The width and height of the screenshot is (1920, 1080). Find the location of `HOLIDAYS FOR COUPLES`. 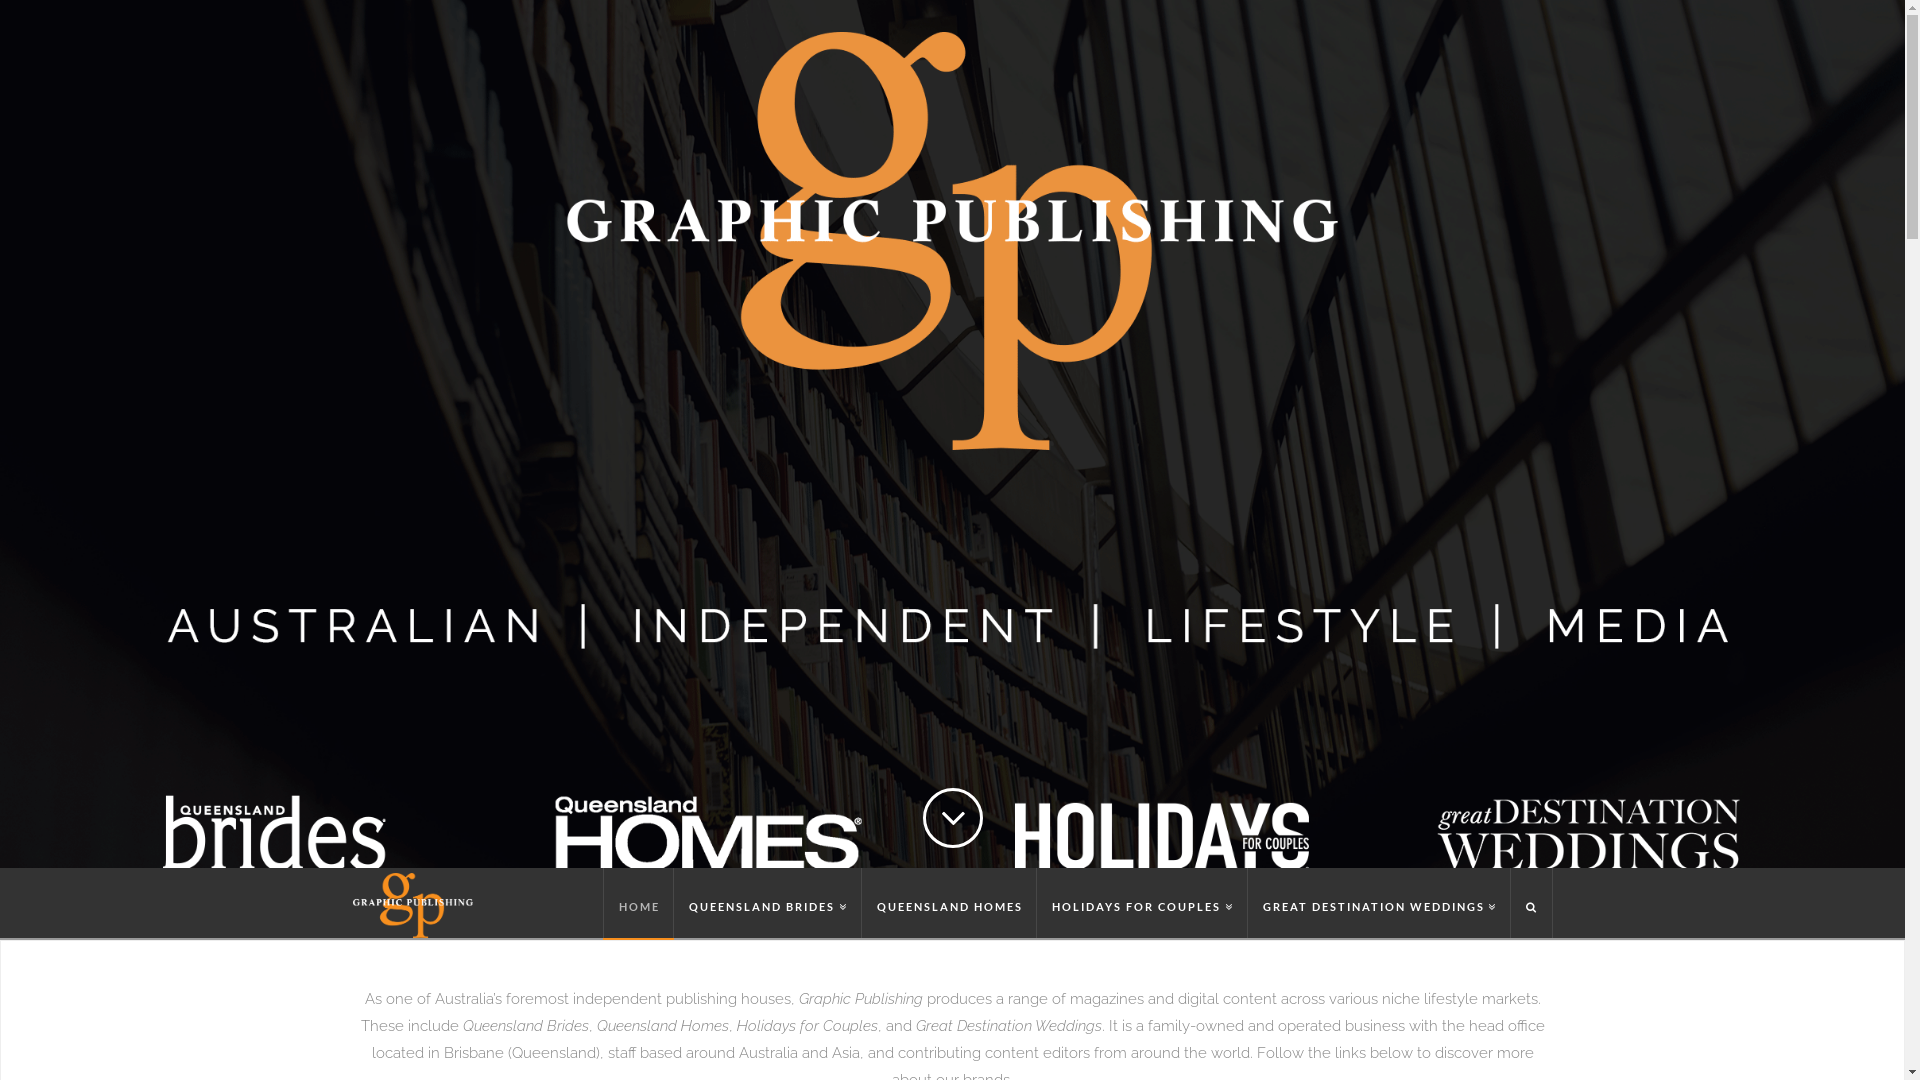

HOLIDAYS FOR COUPLES is located at coordinates (1142, 903).